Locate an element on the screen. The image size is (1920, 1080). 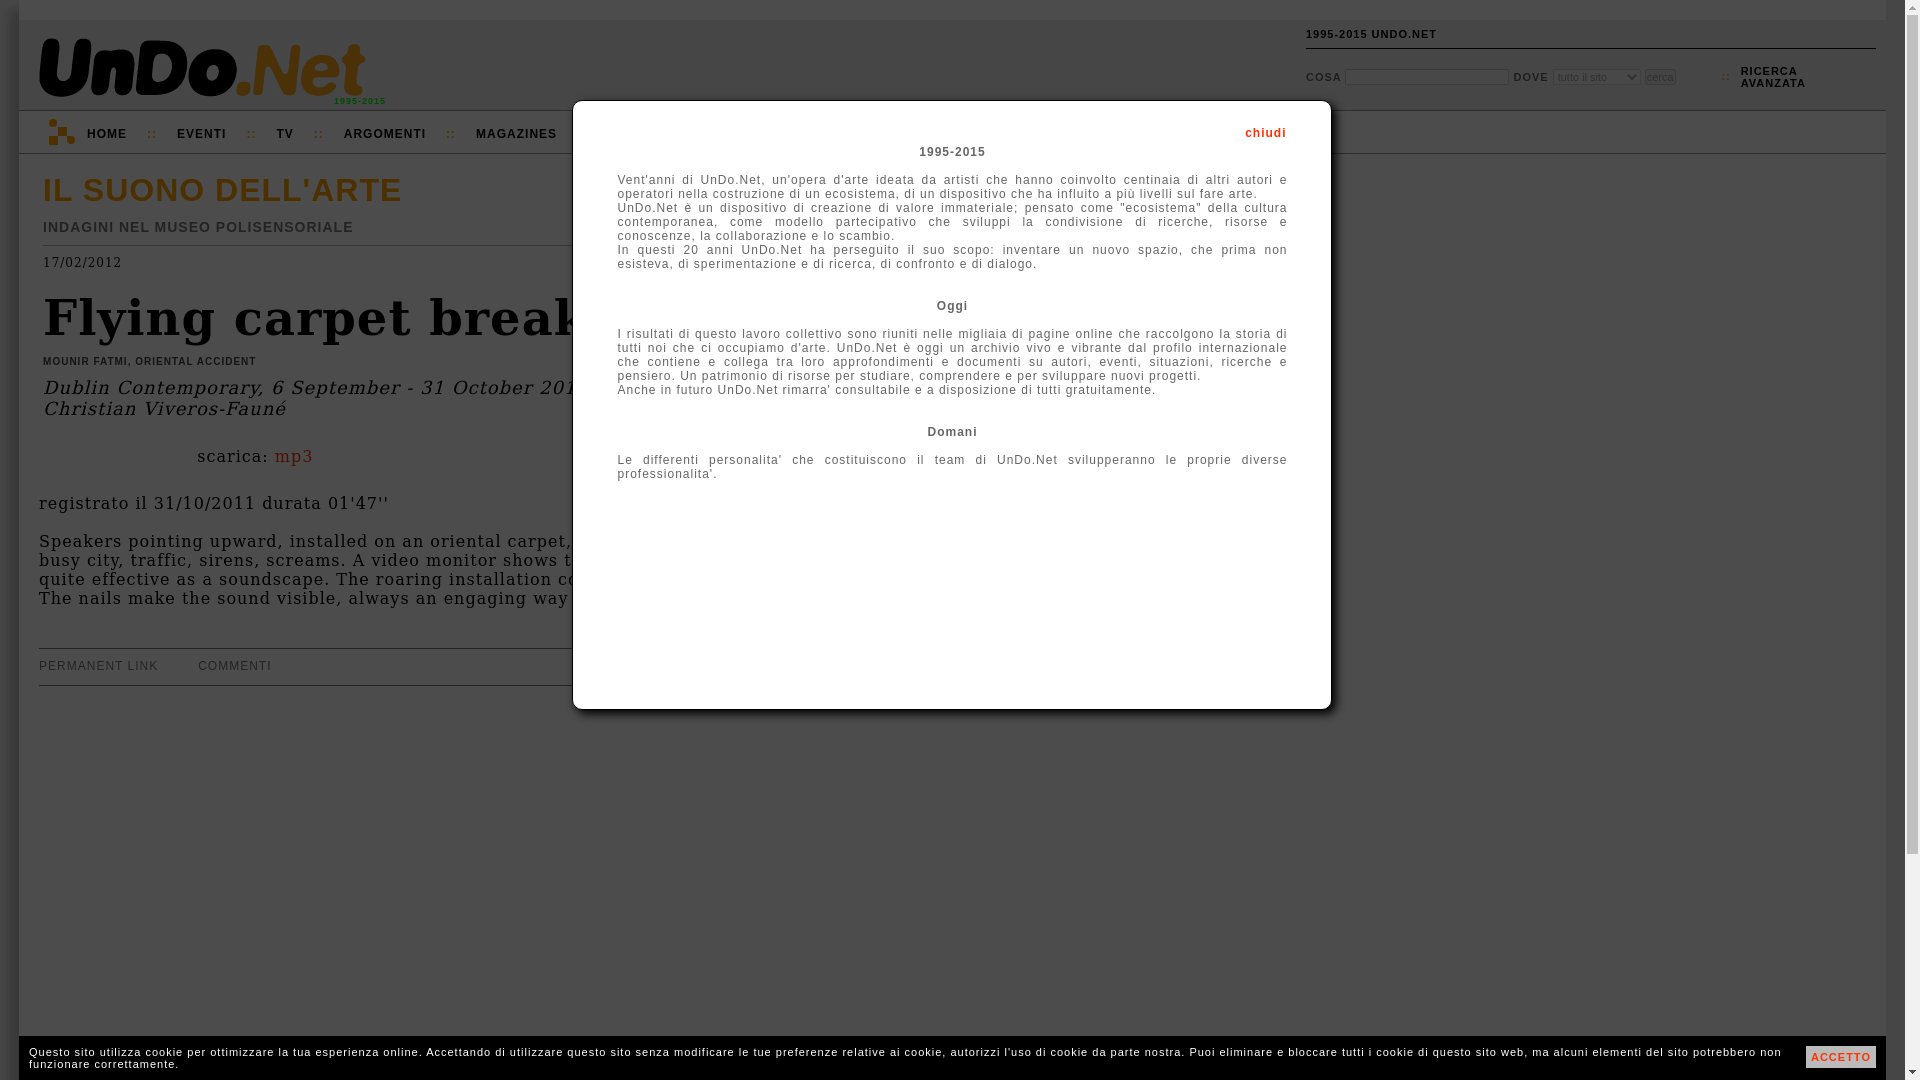
cerca is located at coordinates (1660, 77).